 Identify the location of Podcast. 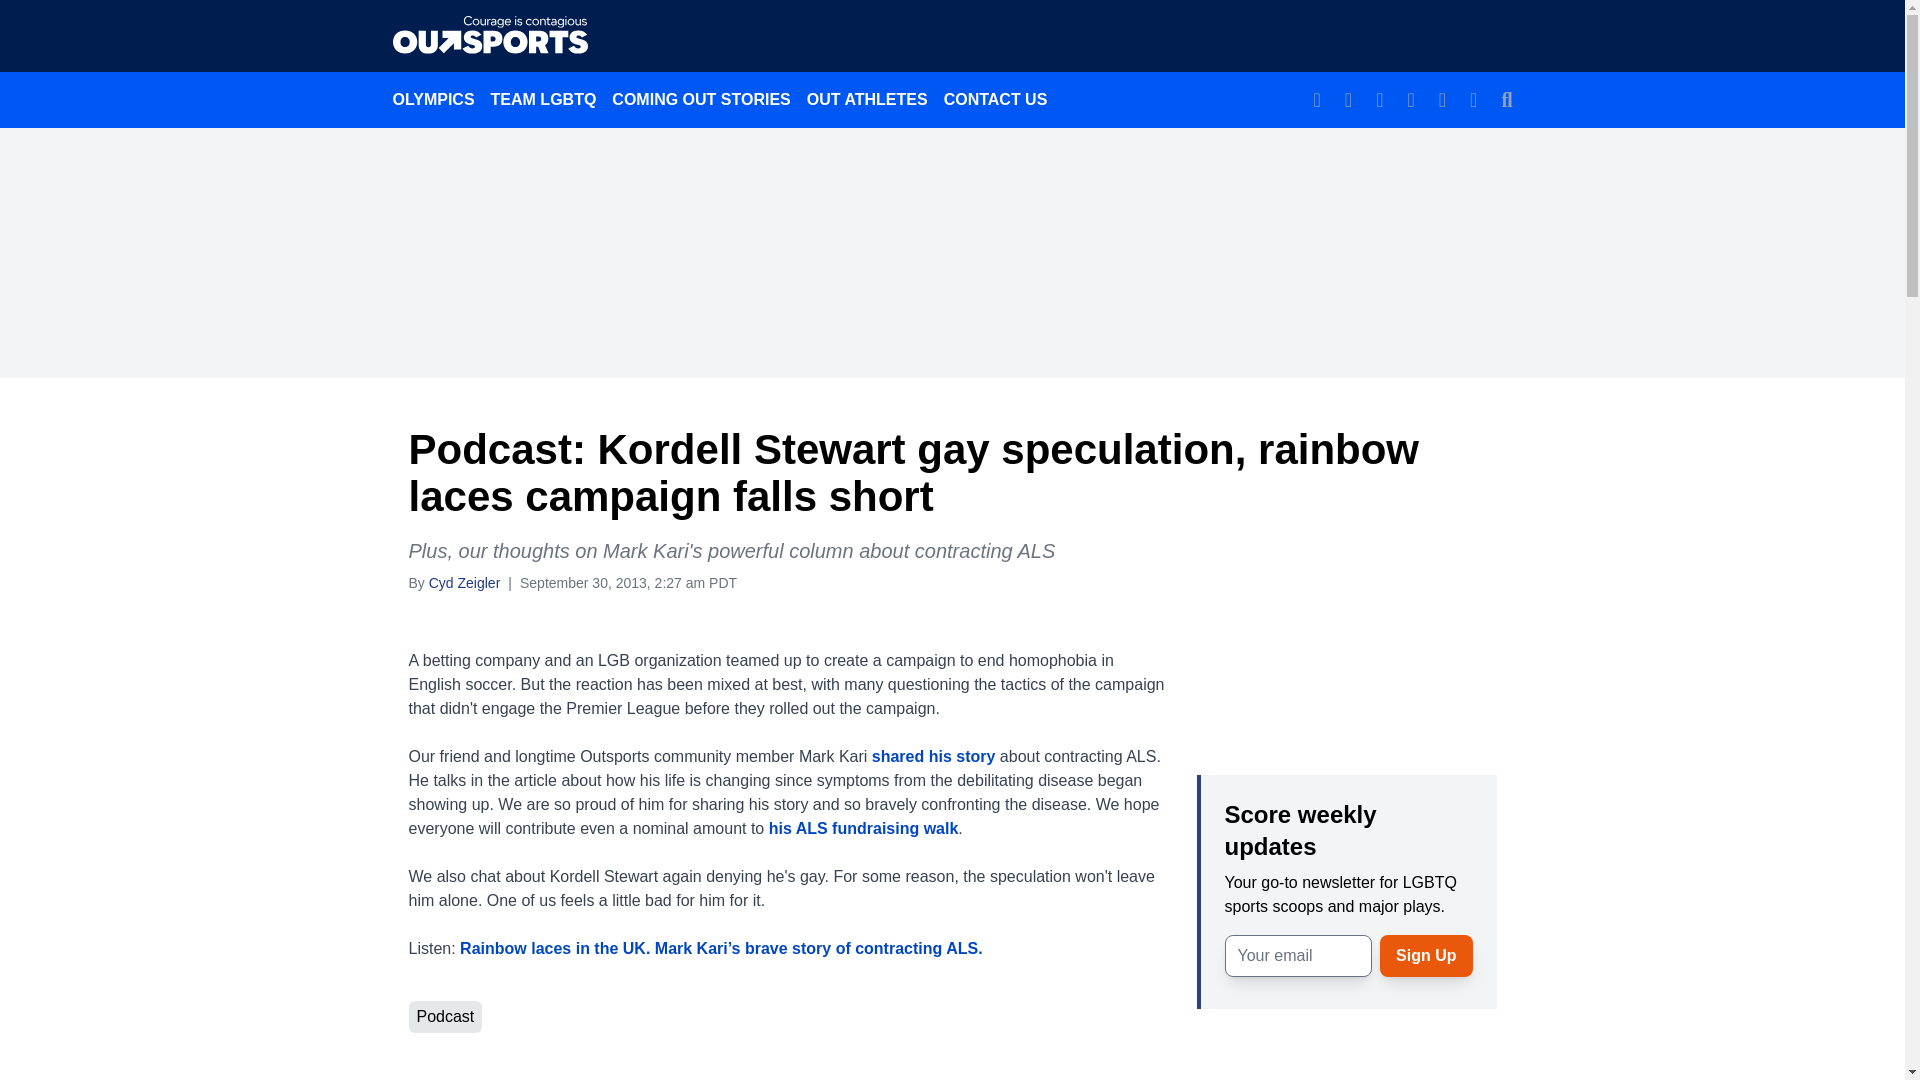
(444, 1016).